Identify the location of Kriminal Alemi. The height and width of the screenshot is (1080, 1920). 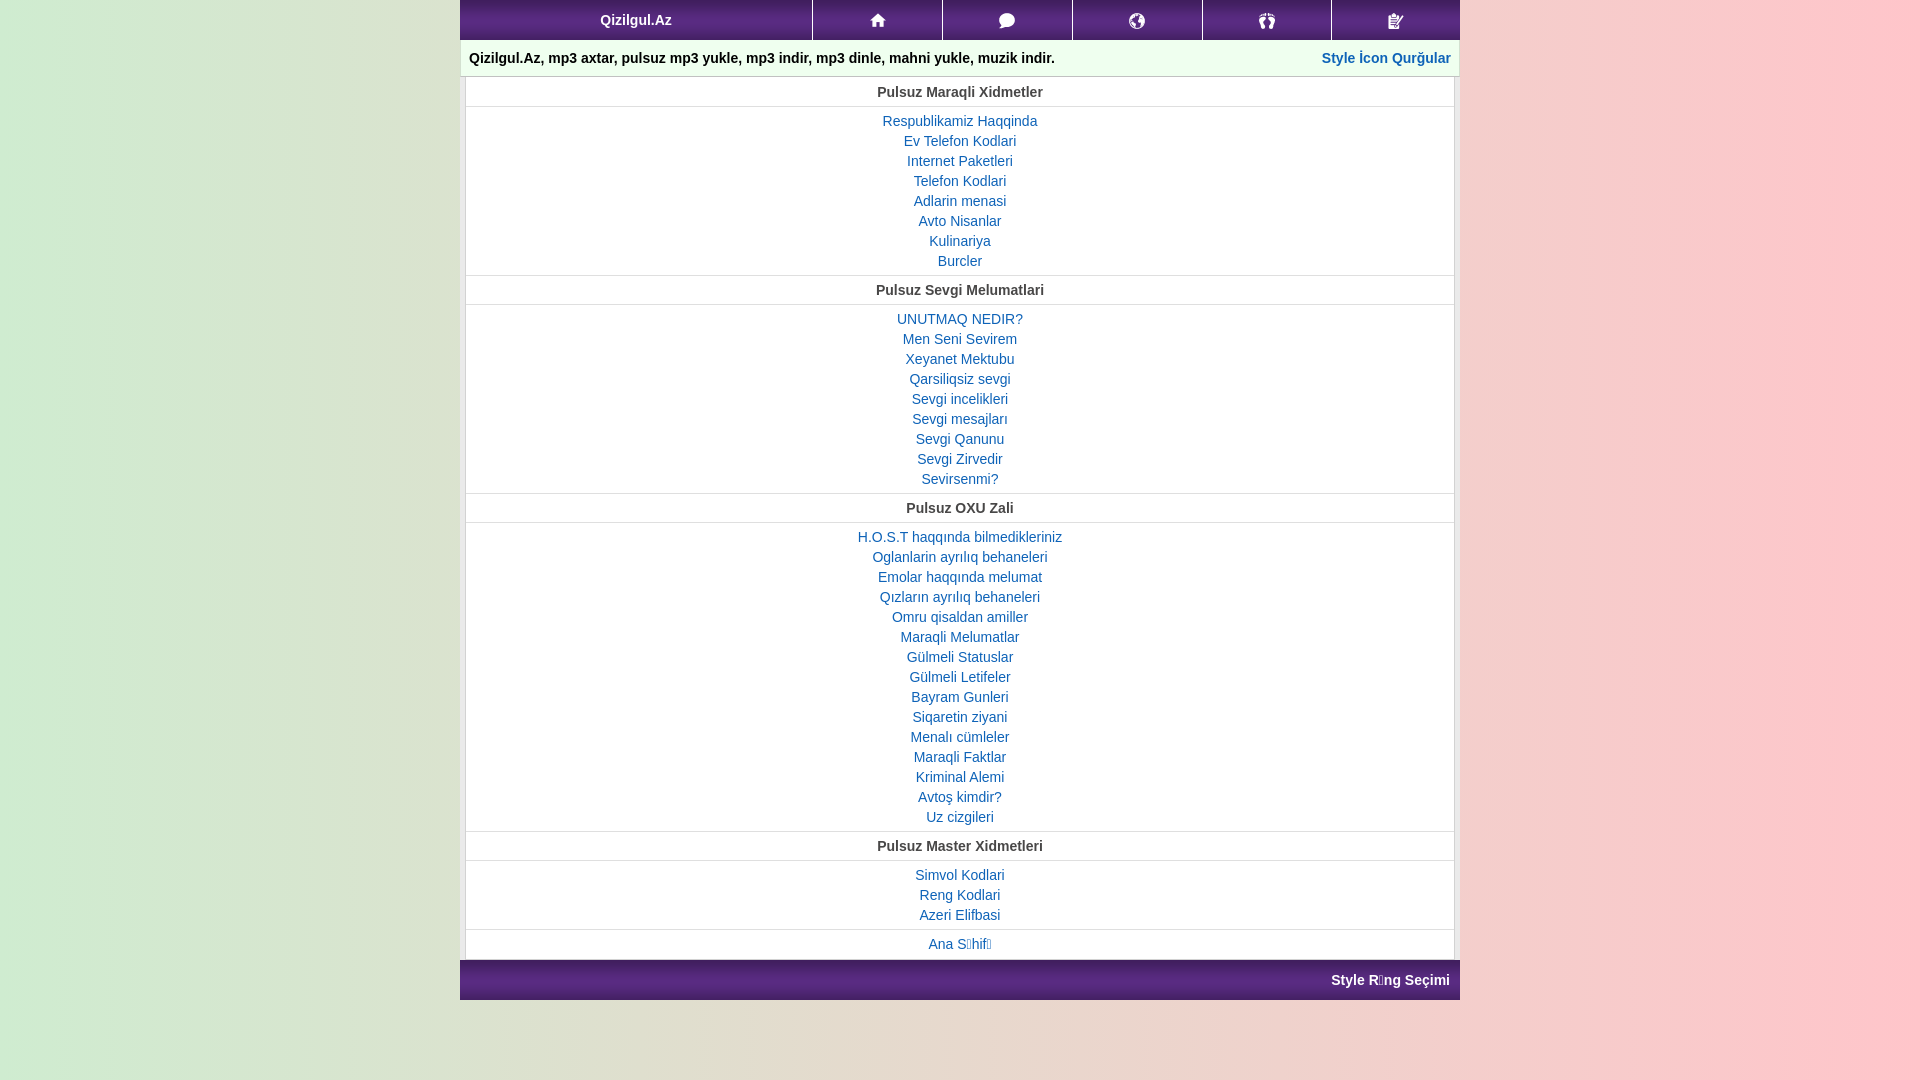
(960, 777).